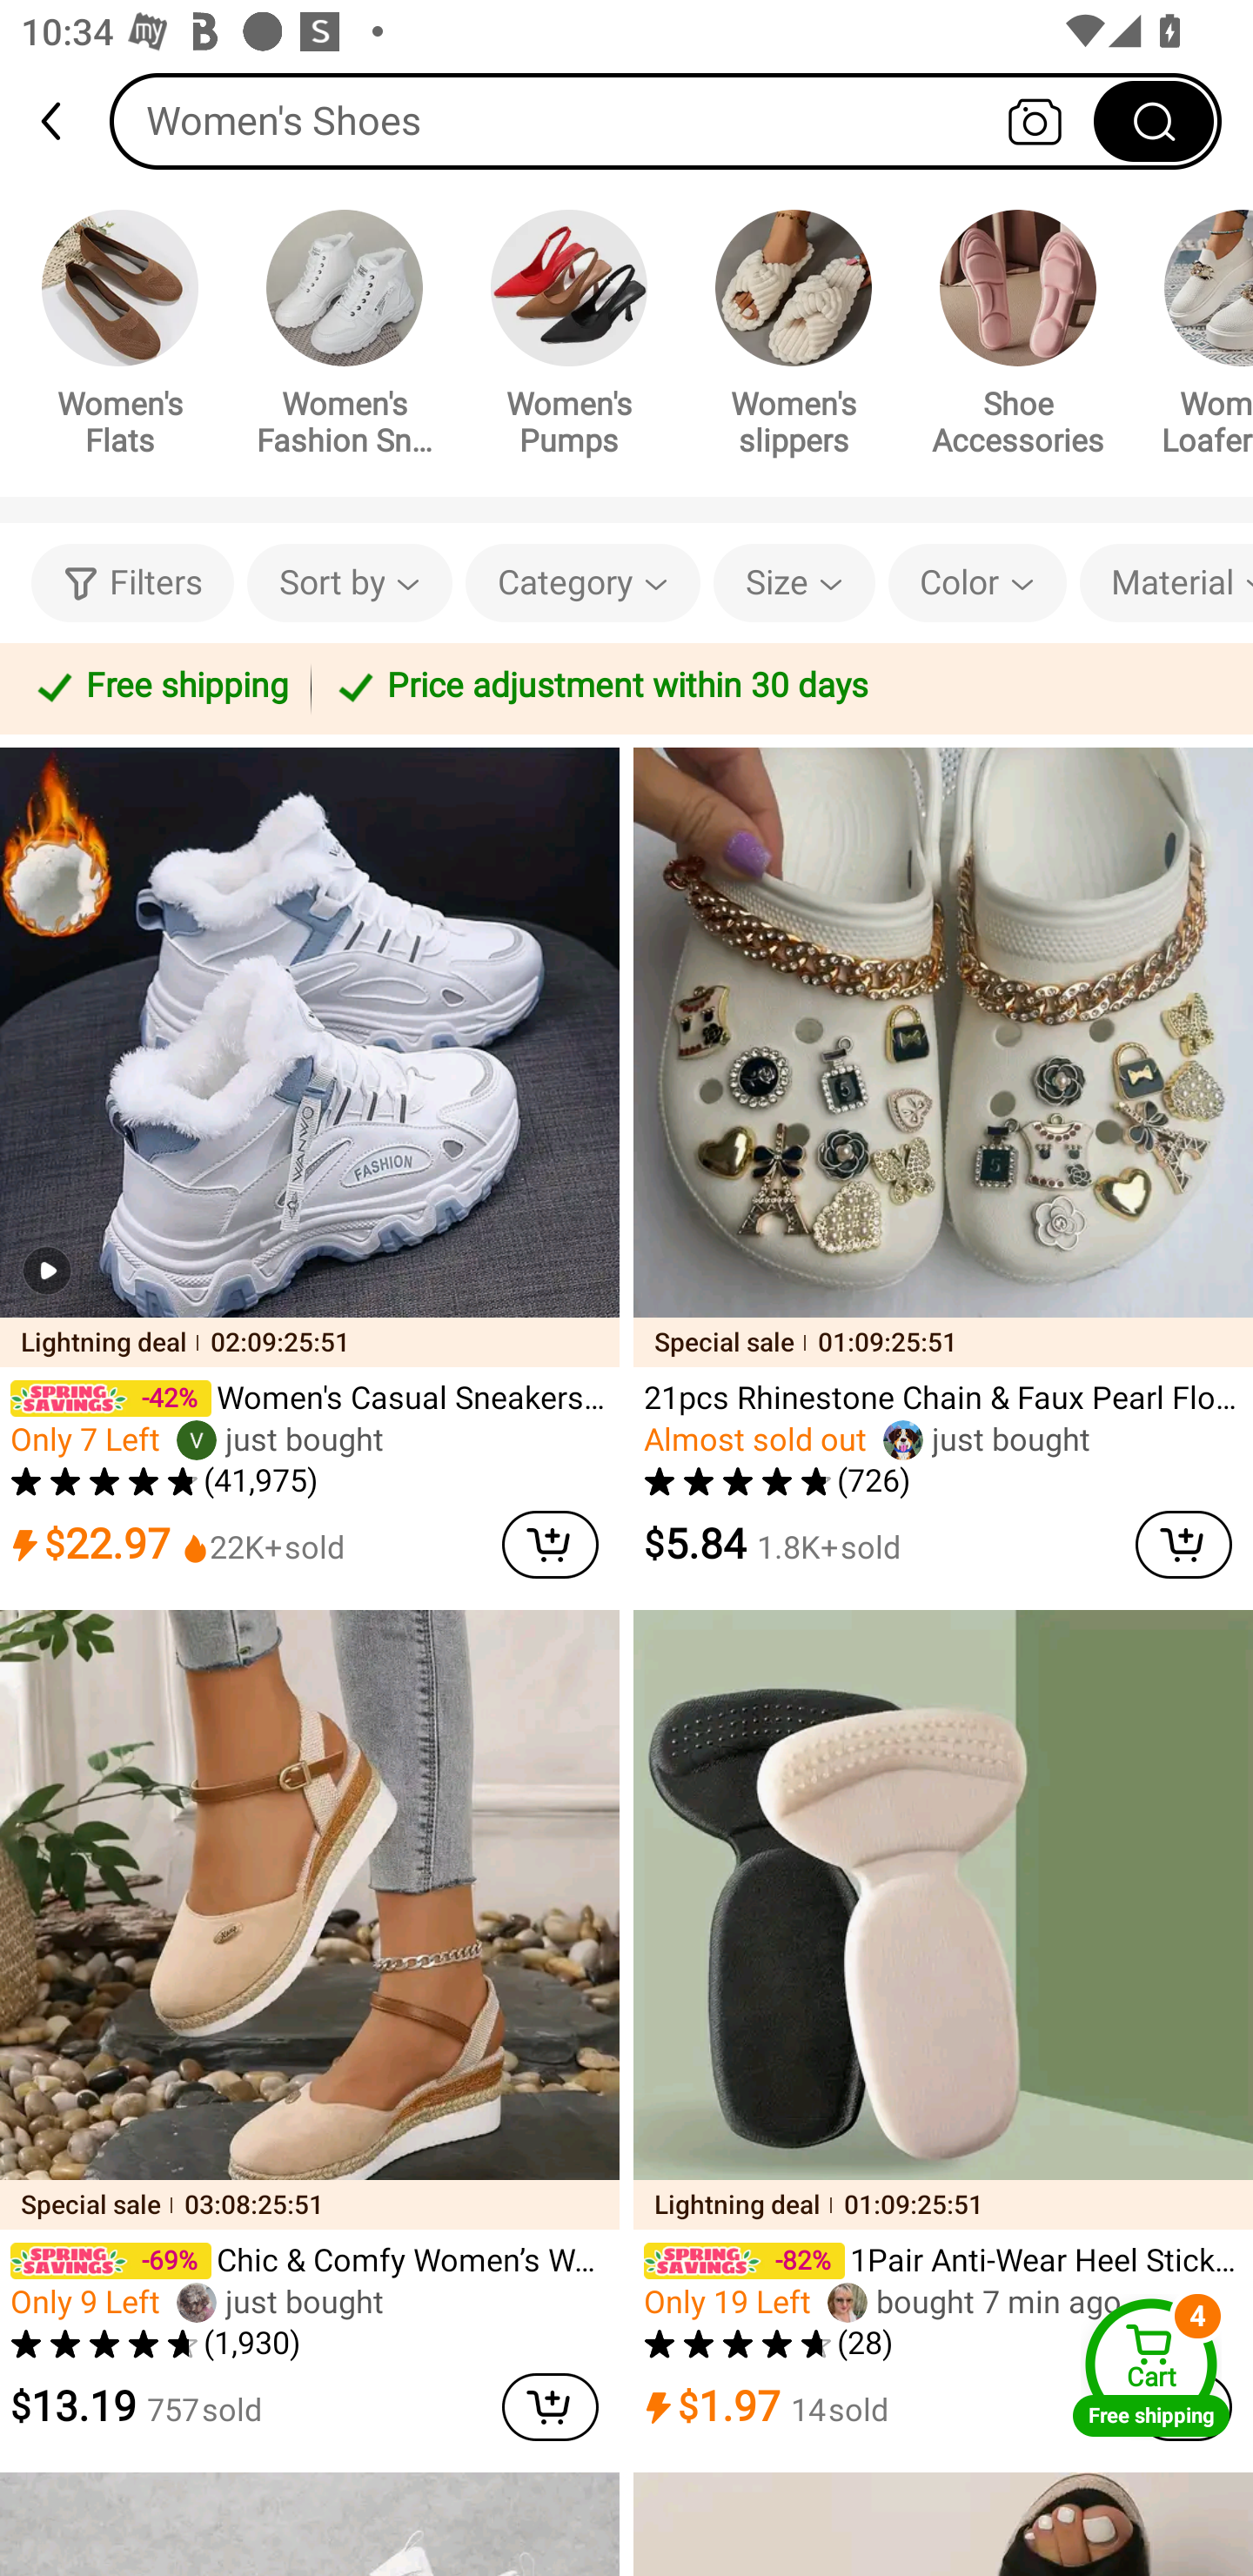 The width and height of the screenshot is (1253, 2576). What do you see at coordinates (666, 120) in the screenshot?
I see `Women's Shoes` at bounding box center [666, 120].